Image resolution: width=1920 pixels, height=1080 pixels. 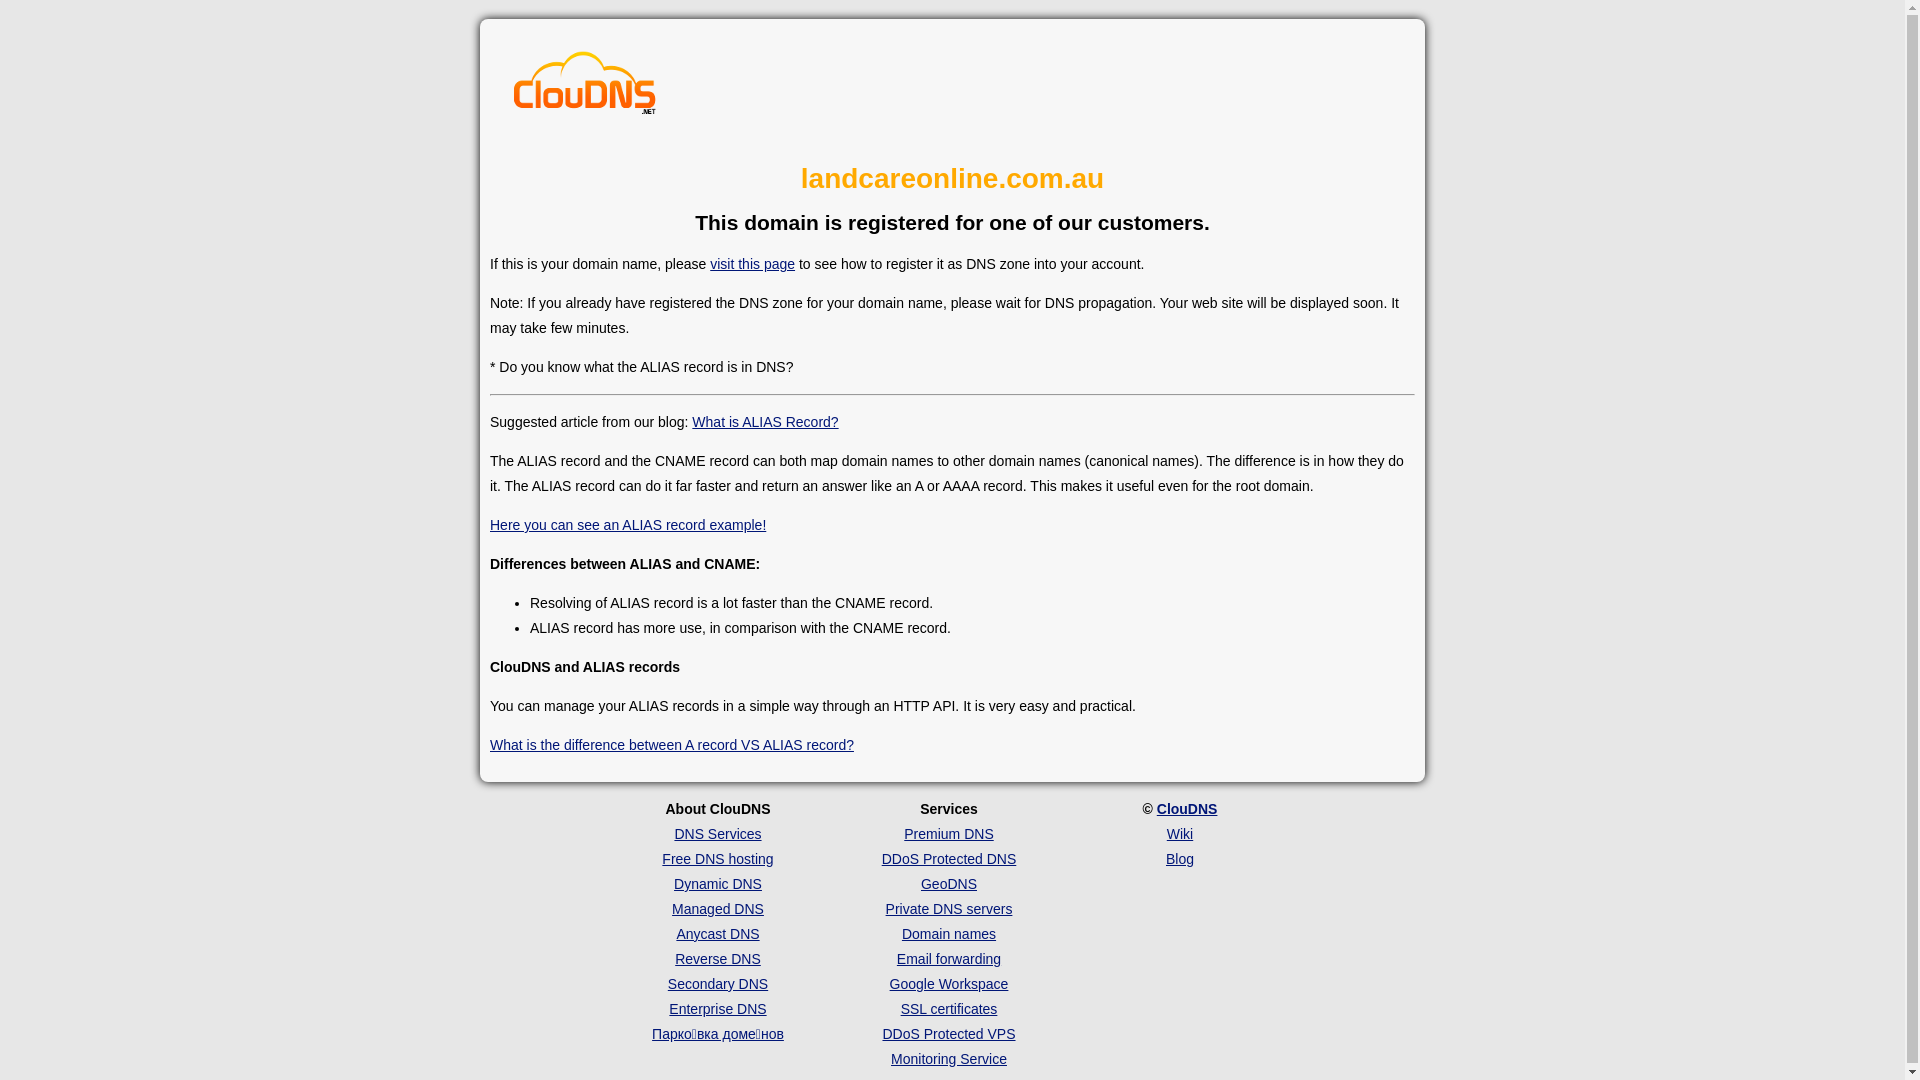 What do you see at coordinates (718, 909) in the screenshot?
I see `Managed DNS` at bounding box center [718, 909].